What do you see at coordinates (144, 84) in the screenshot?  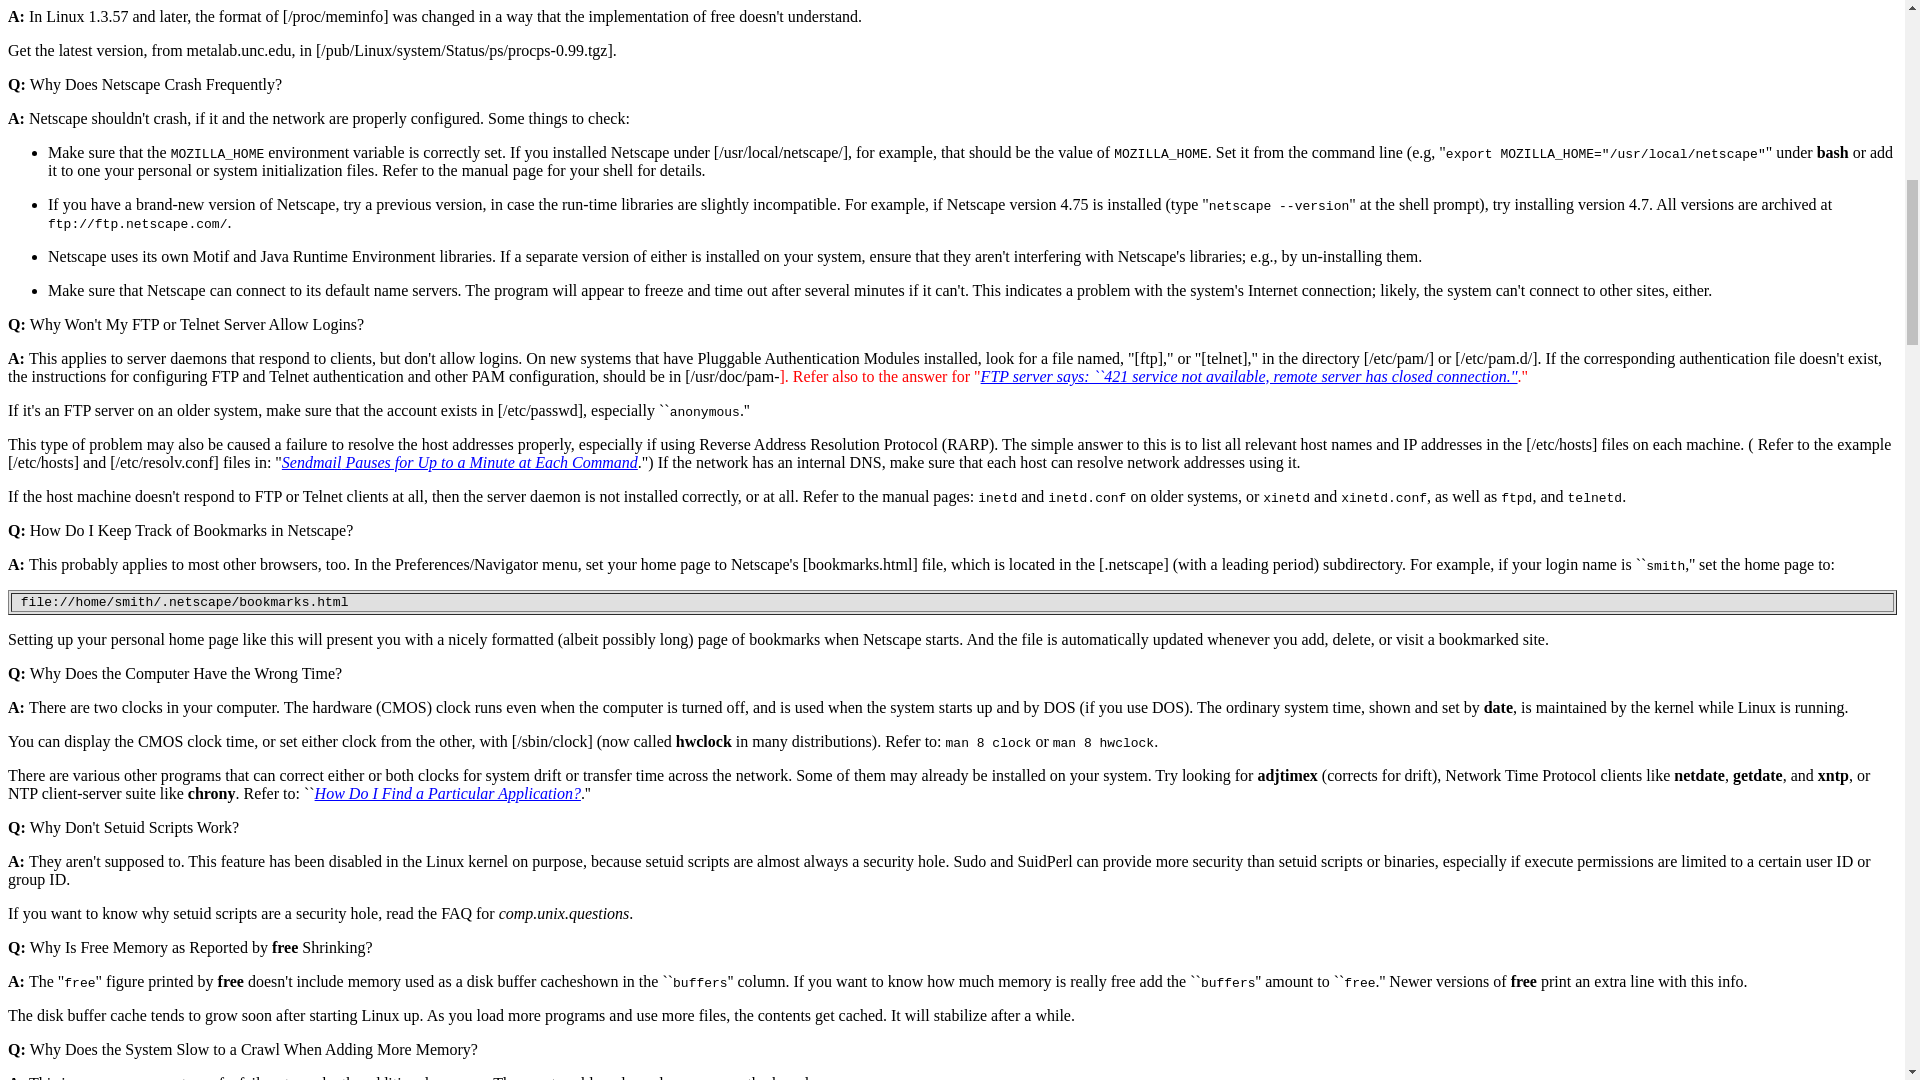 I see `Q: Why Does Netscape Crash Frequently?` at bounding box center [144, 84].